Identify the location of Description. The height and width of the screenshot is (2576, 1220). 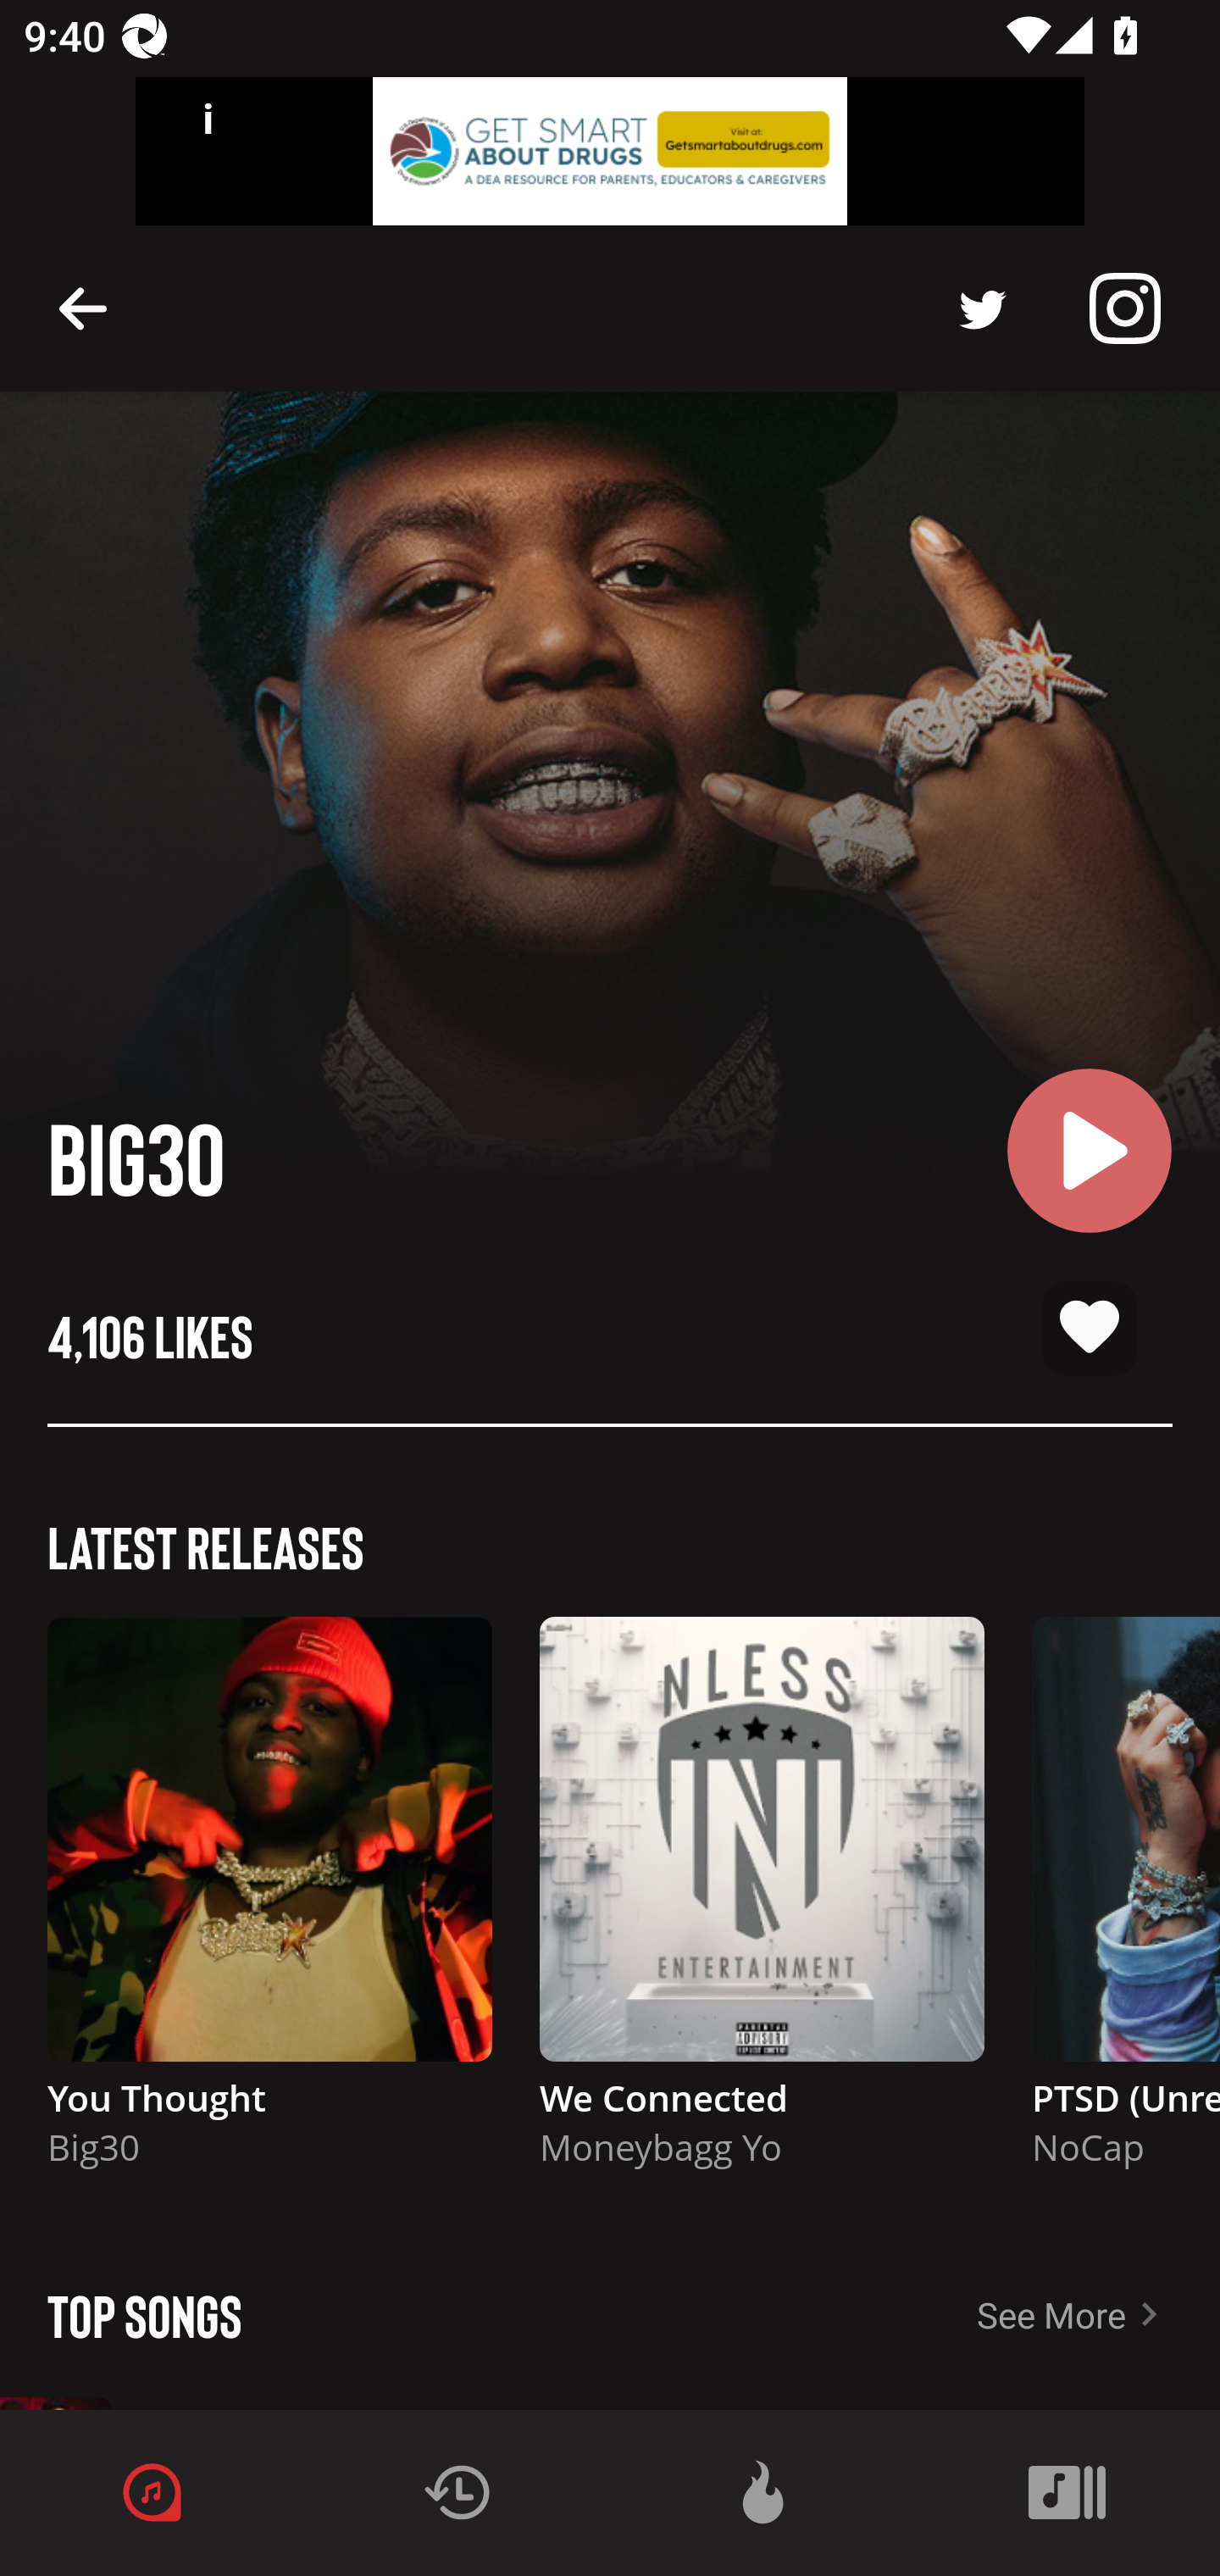
(983, 308).